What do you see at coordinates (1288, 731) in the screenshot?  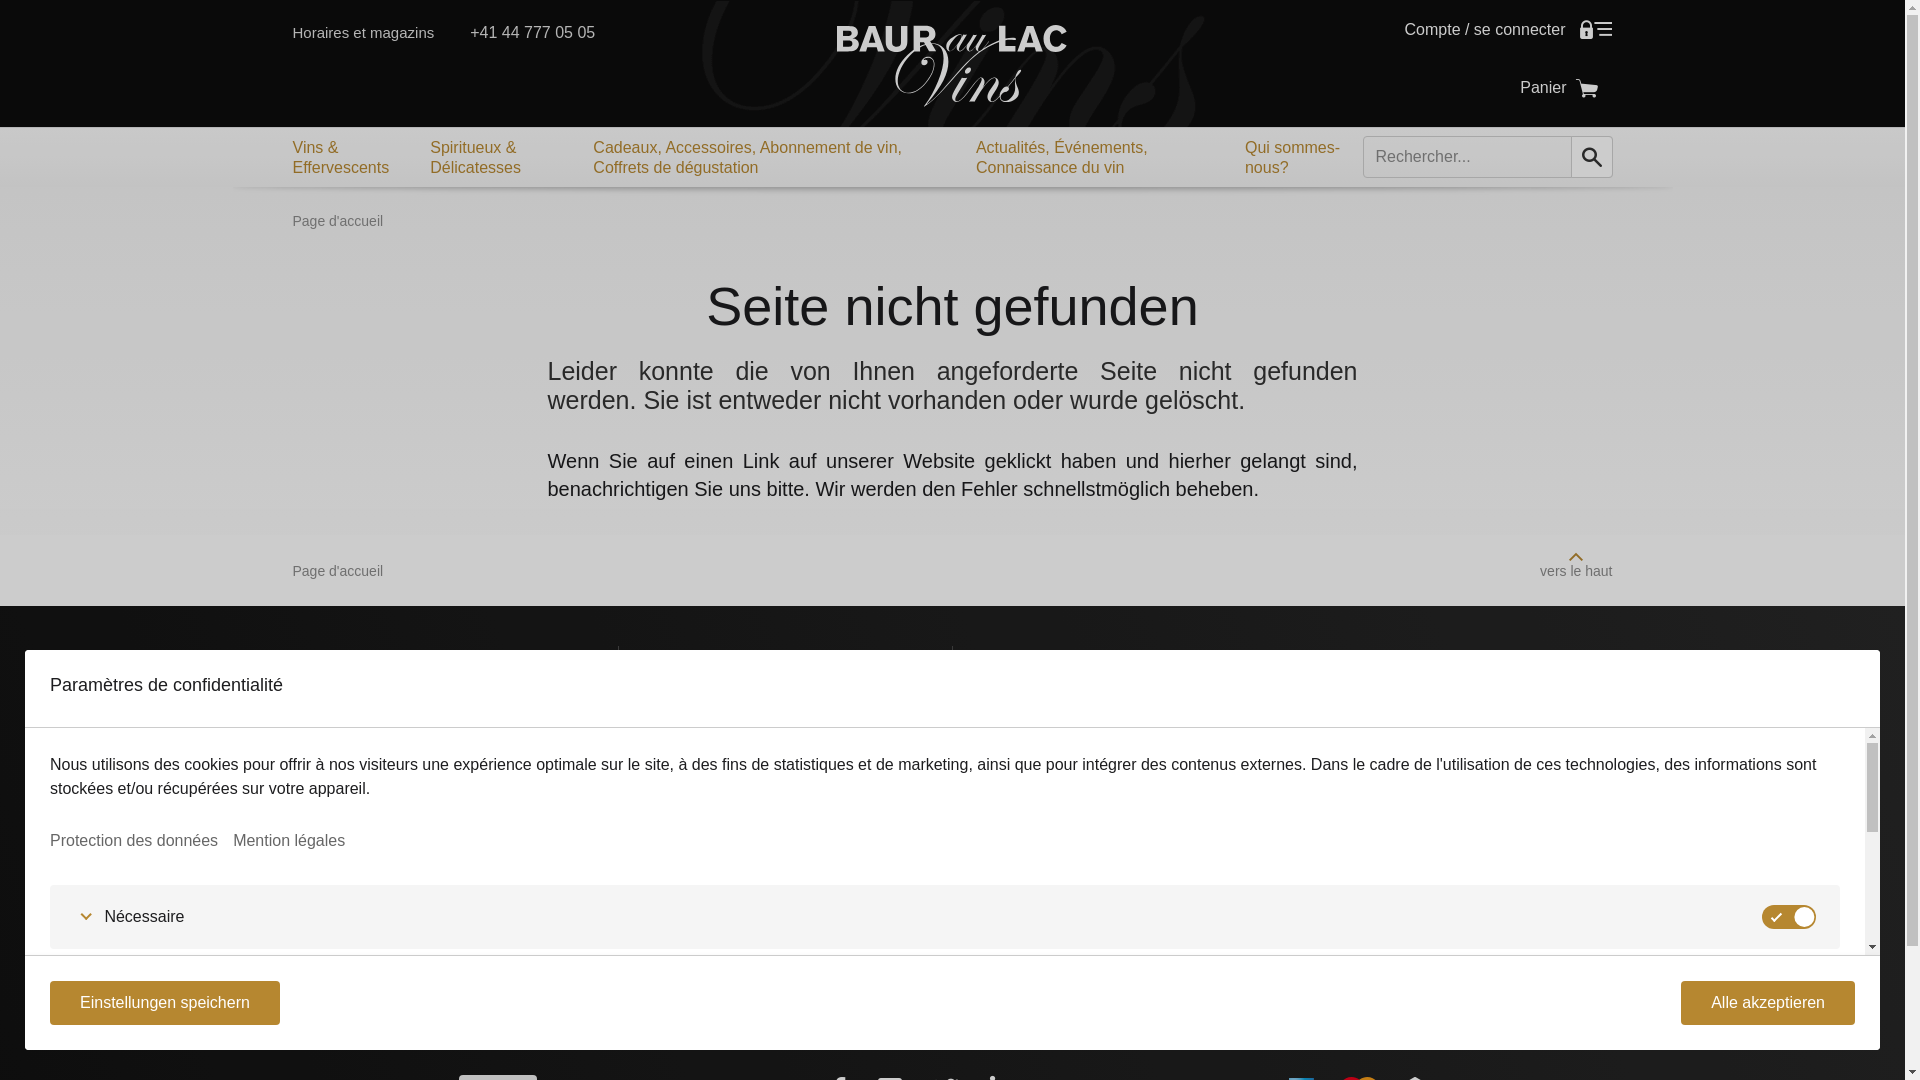 I see `Producteurs` at bounding box center [1288, 731].